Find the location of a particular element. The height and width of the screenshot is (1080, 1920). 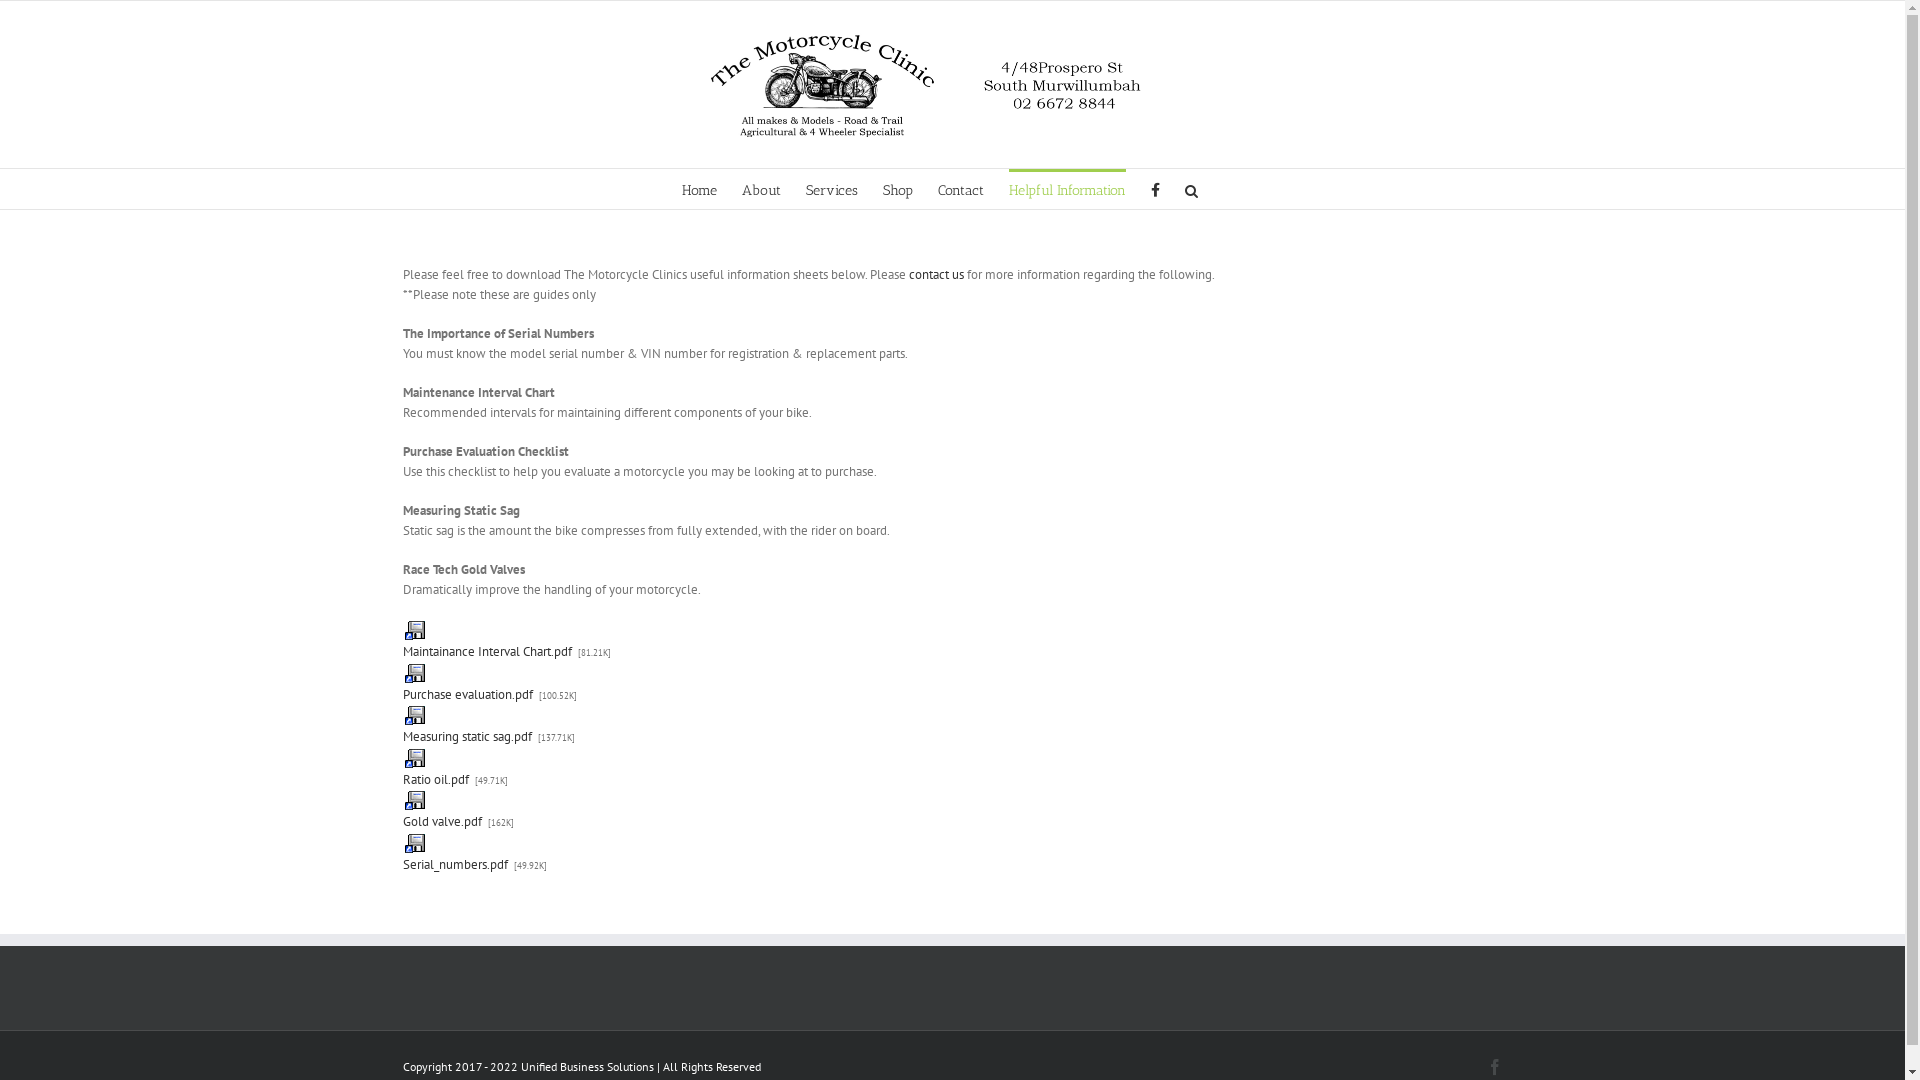

contact us is located at coordinates (937, 274).